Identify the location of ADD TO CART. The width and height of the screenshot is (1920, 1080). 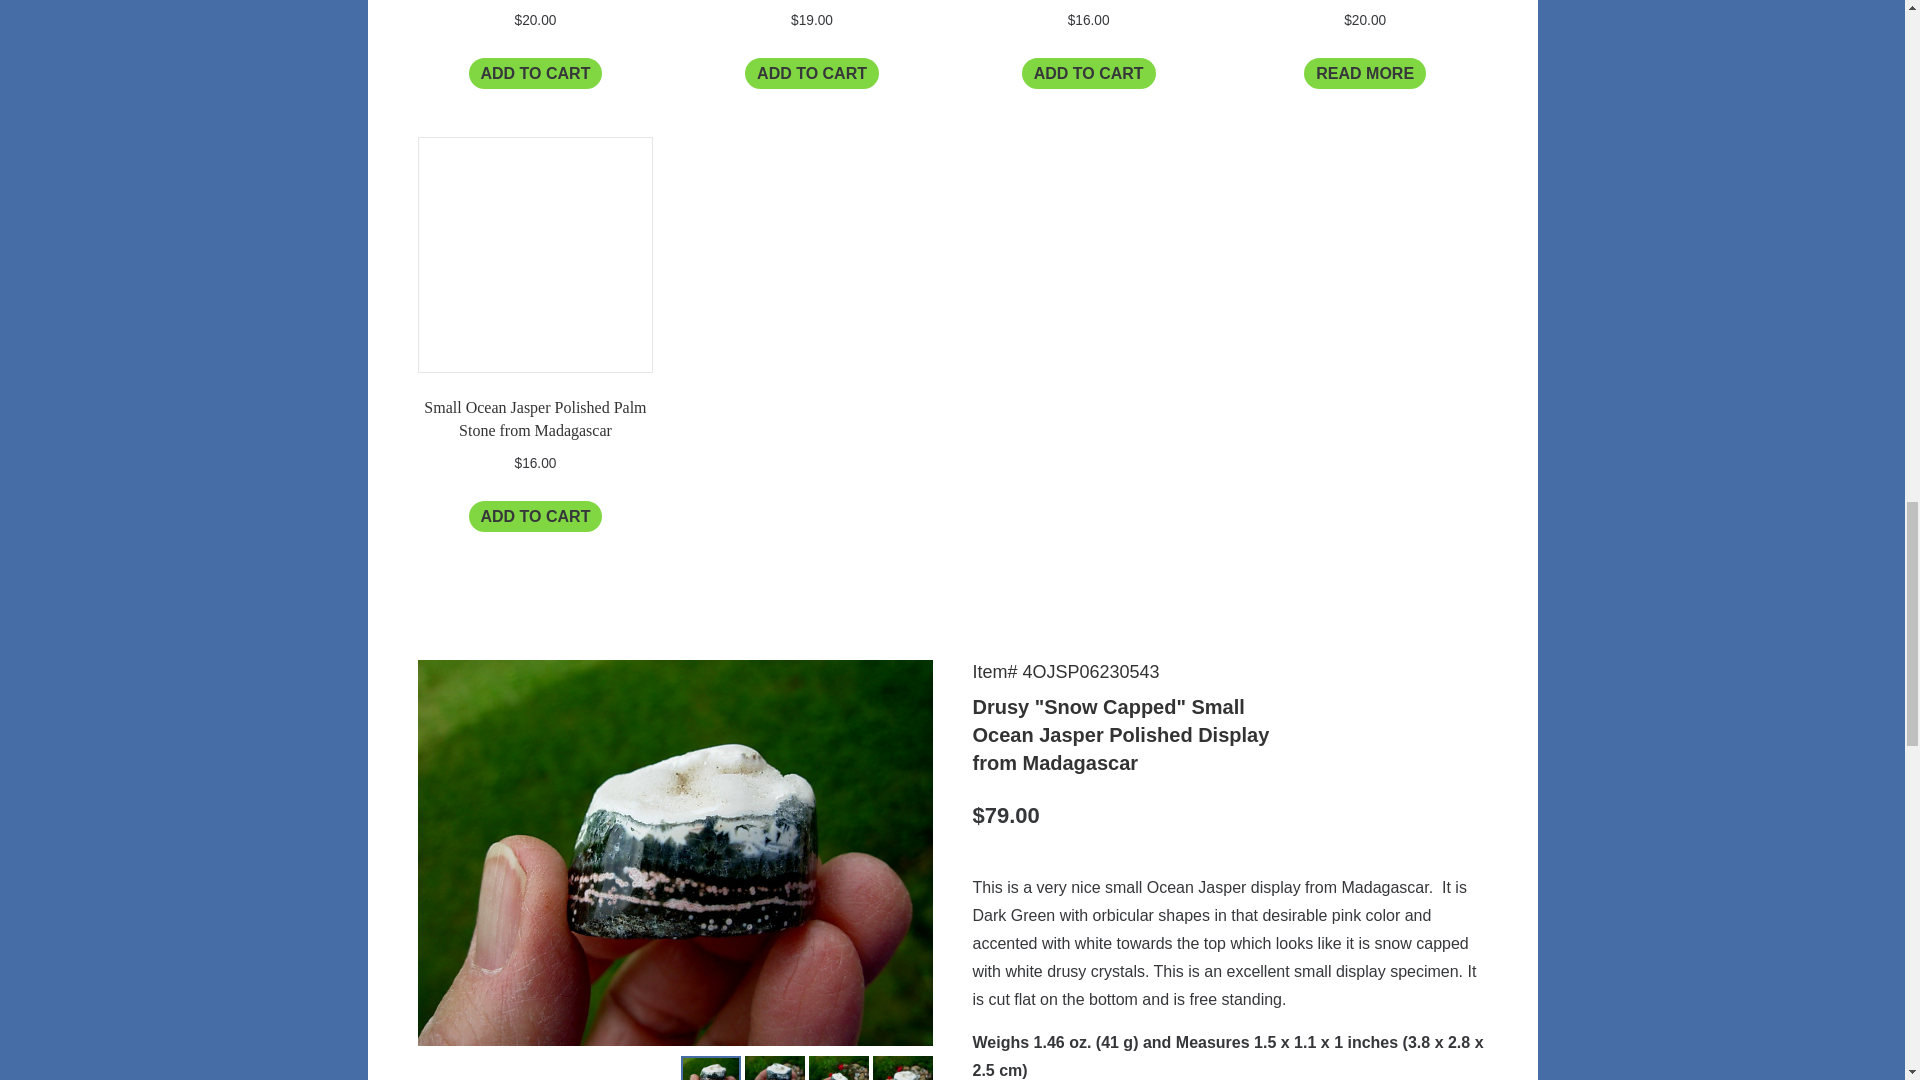
(812, 73).